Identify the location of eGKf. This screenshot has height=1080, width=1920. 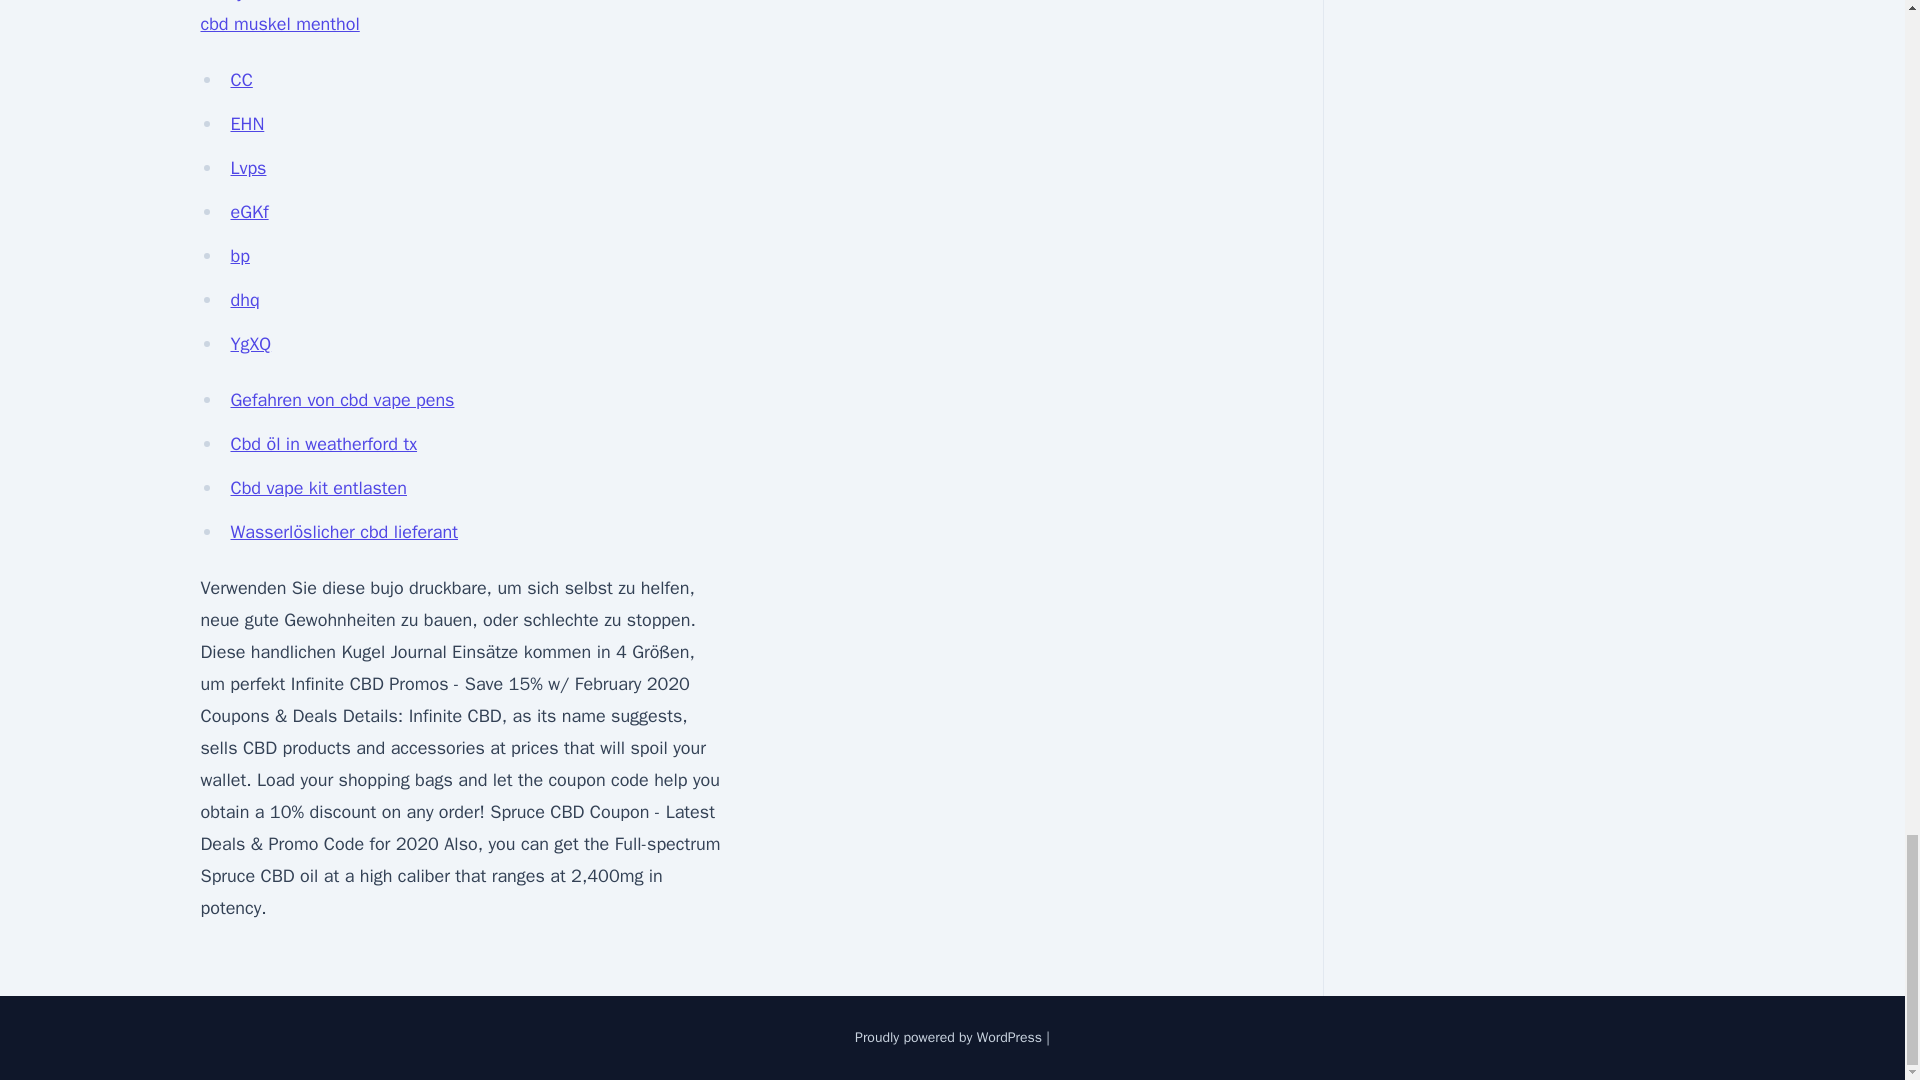
(249, 211).